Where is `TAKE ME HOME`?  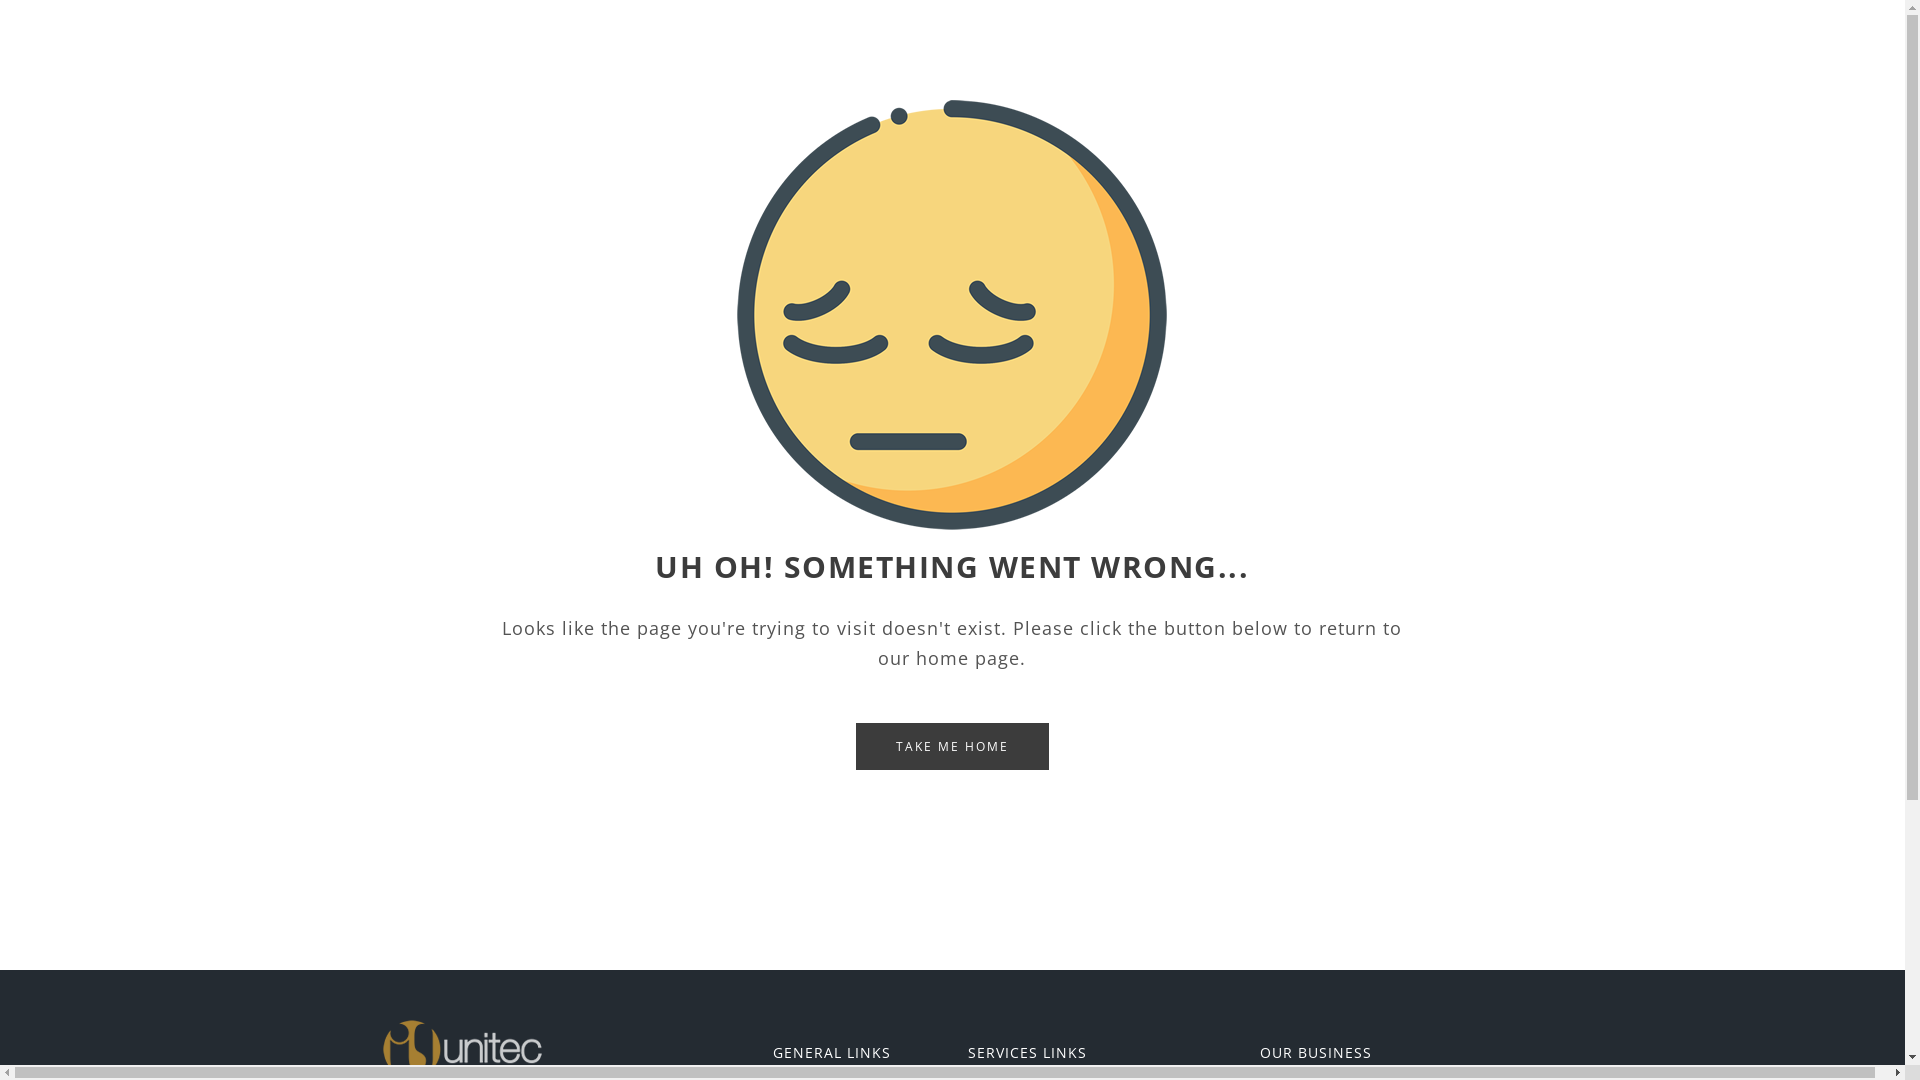
TAKE ME HOME is located at coordinates (952, 746).